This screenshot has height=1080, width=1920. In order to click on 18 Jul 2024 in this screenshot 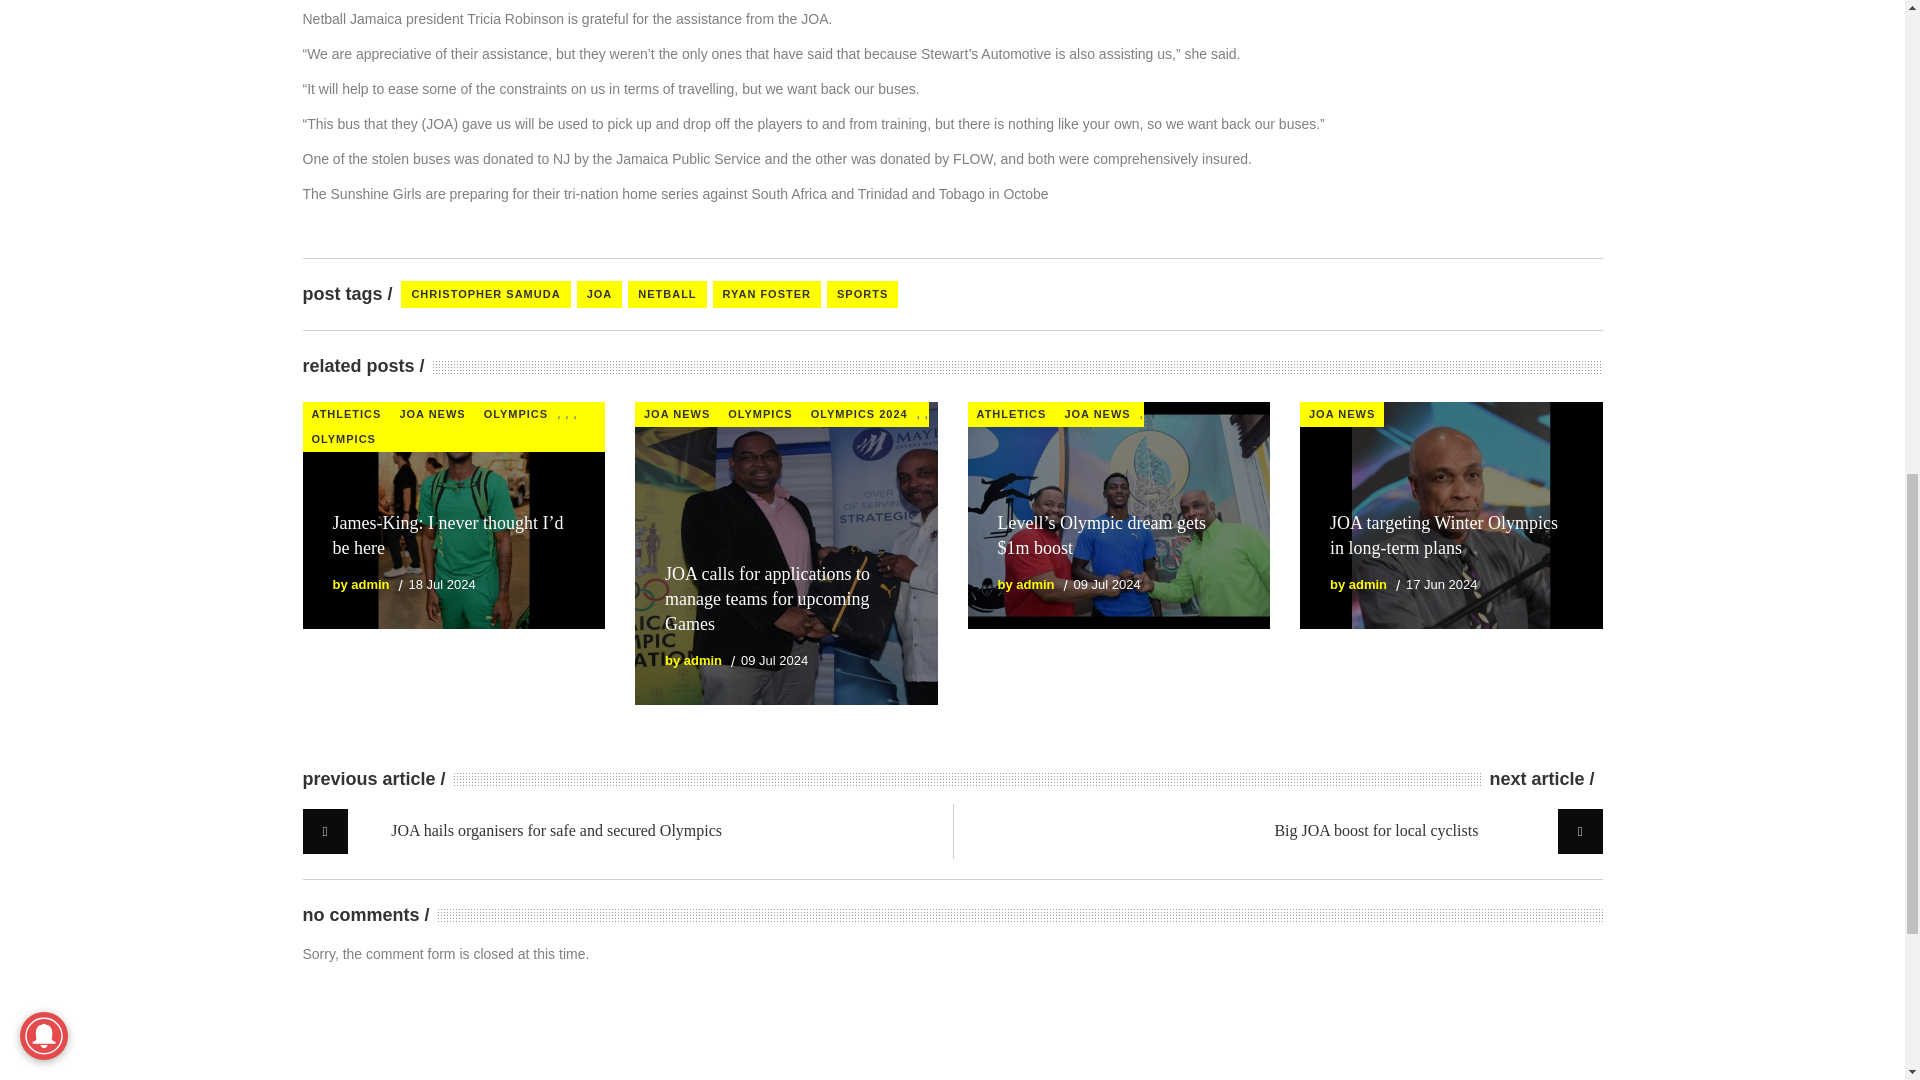, I will do `click(440, 584)`.